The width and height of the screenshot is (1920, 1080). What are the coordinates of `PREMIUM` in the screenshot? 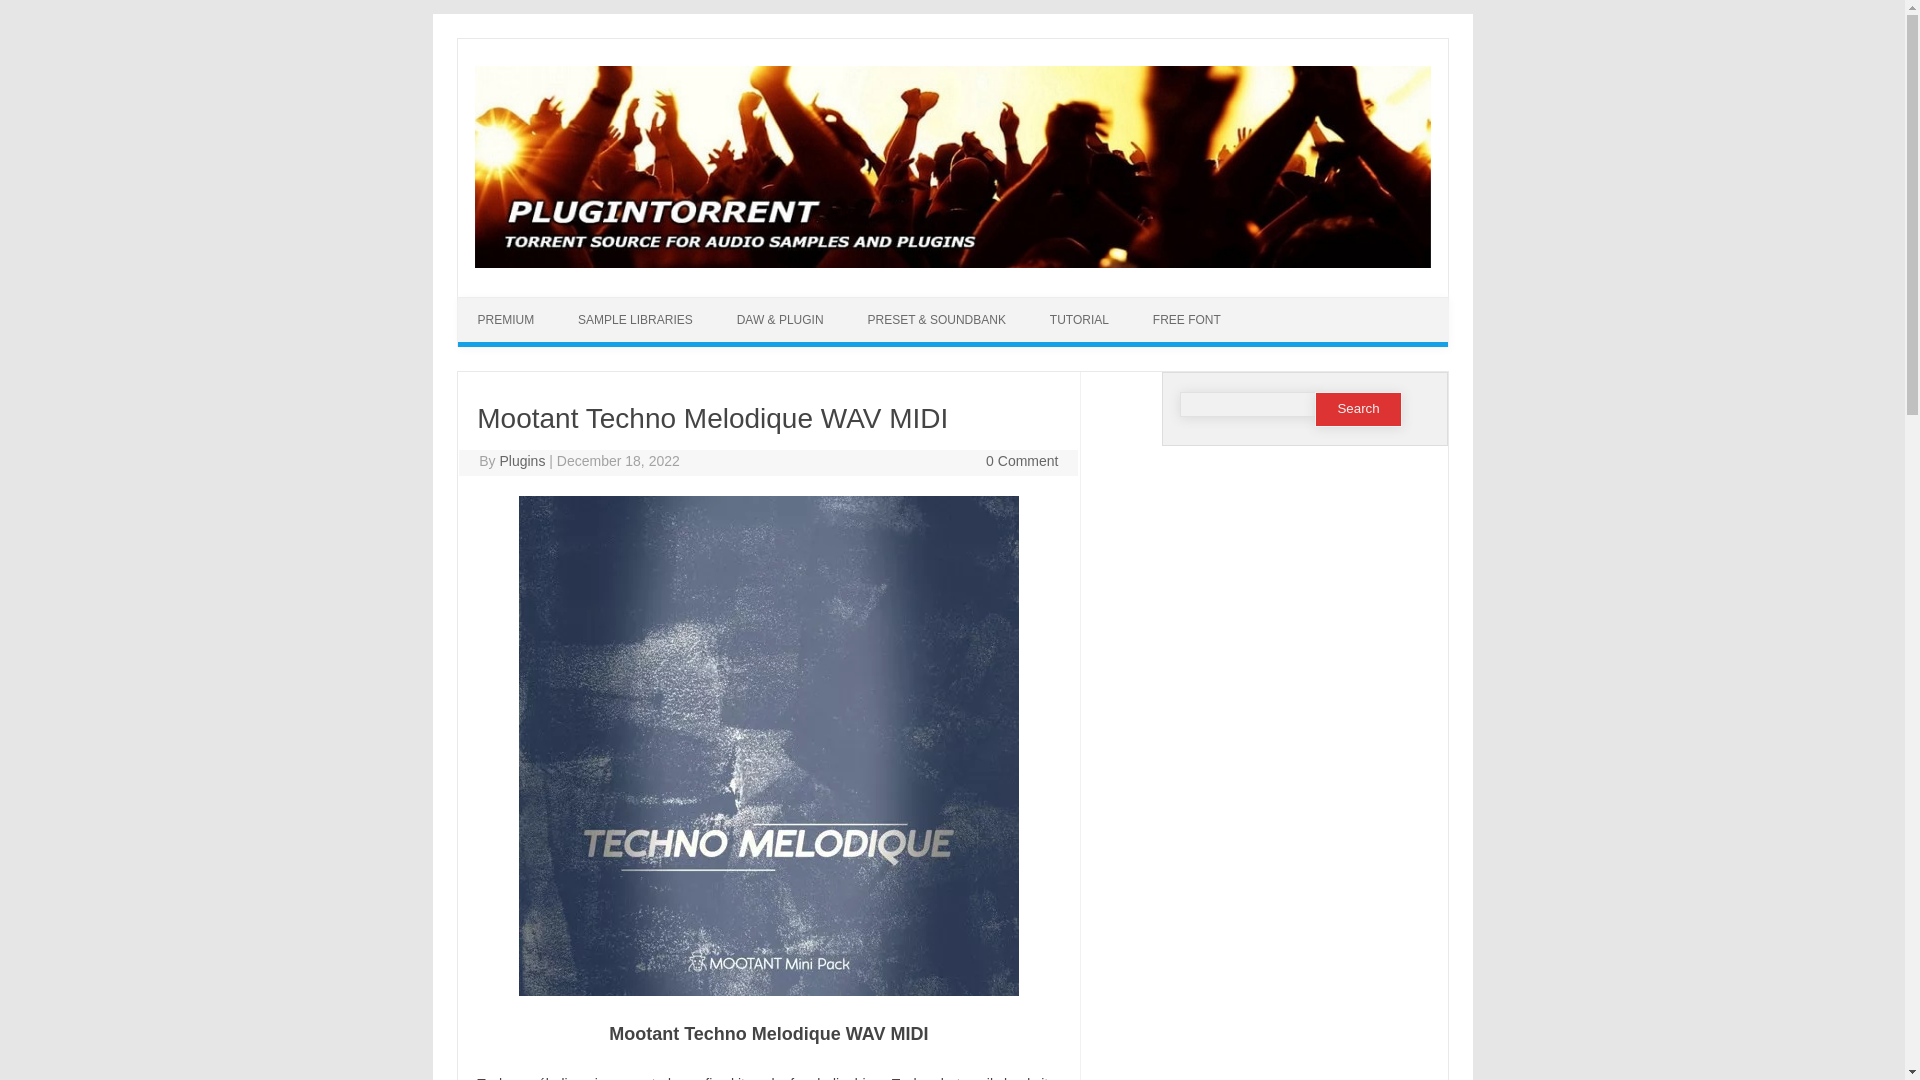 It's located at (506, 320).